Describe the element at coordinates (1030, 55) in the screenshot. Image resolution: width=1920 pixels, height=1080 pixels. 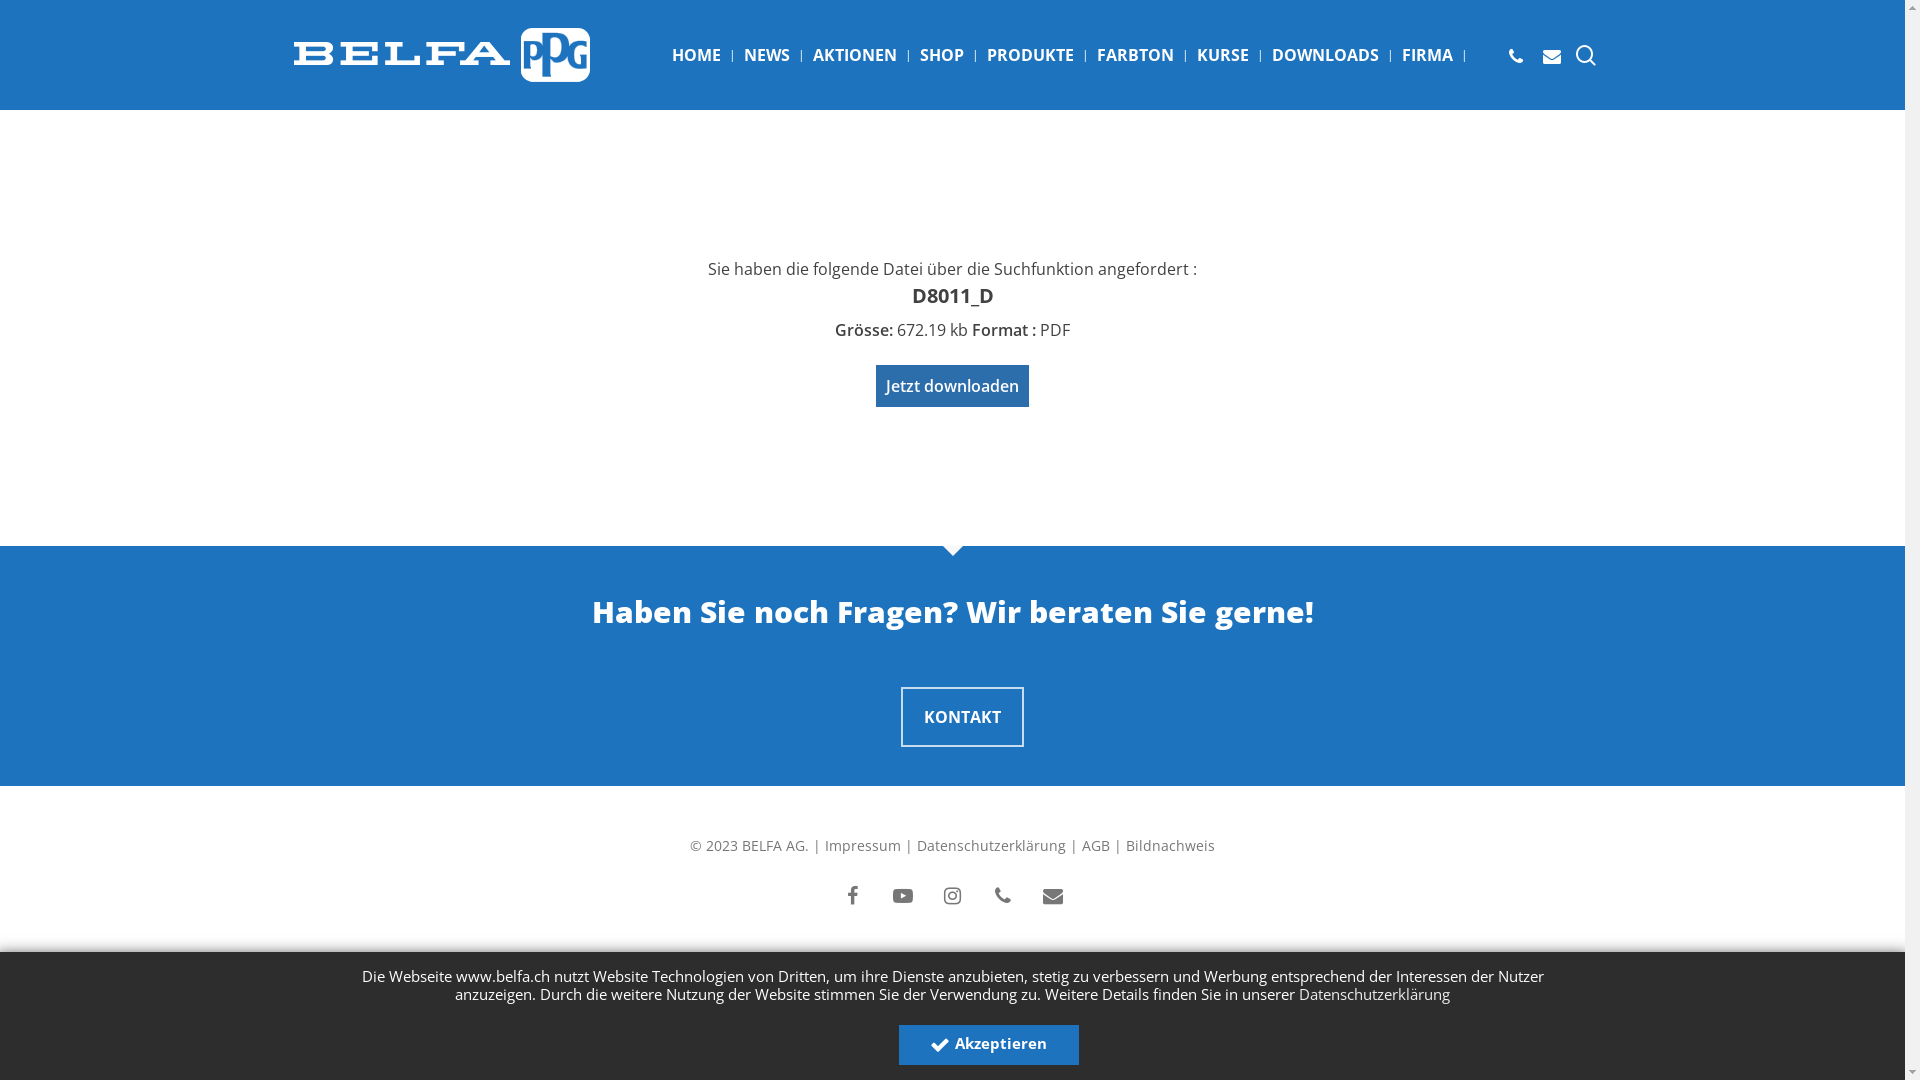
I see `PRODUKTE` at that location.